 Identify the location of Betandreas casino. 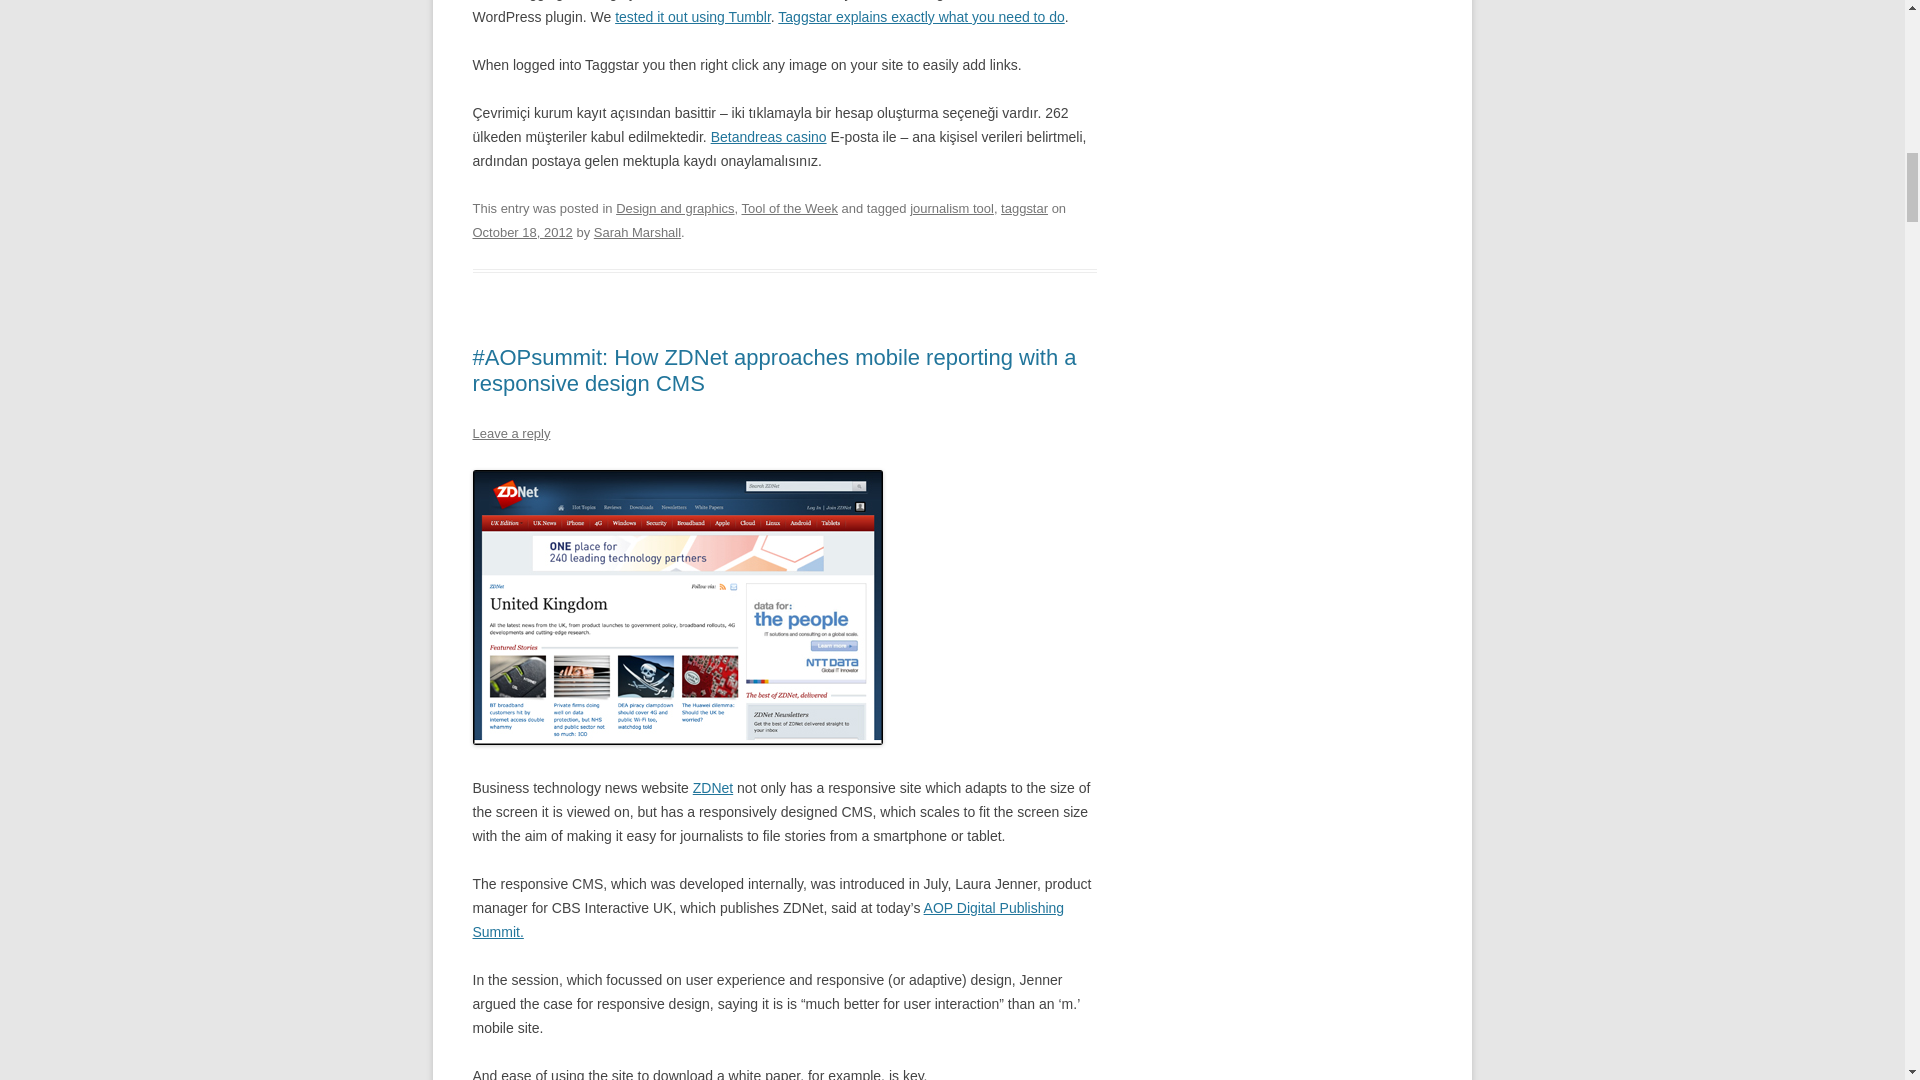
(768, 136).